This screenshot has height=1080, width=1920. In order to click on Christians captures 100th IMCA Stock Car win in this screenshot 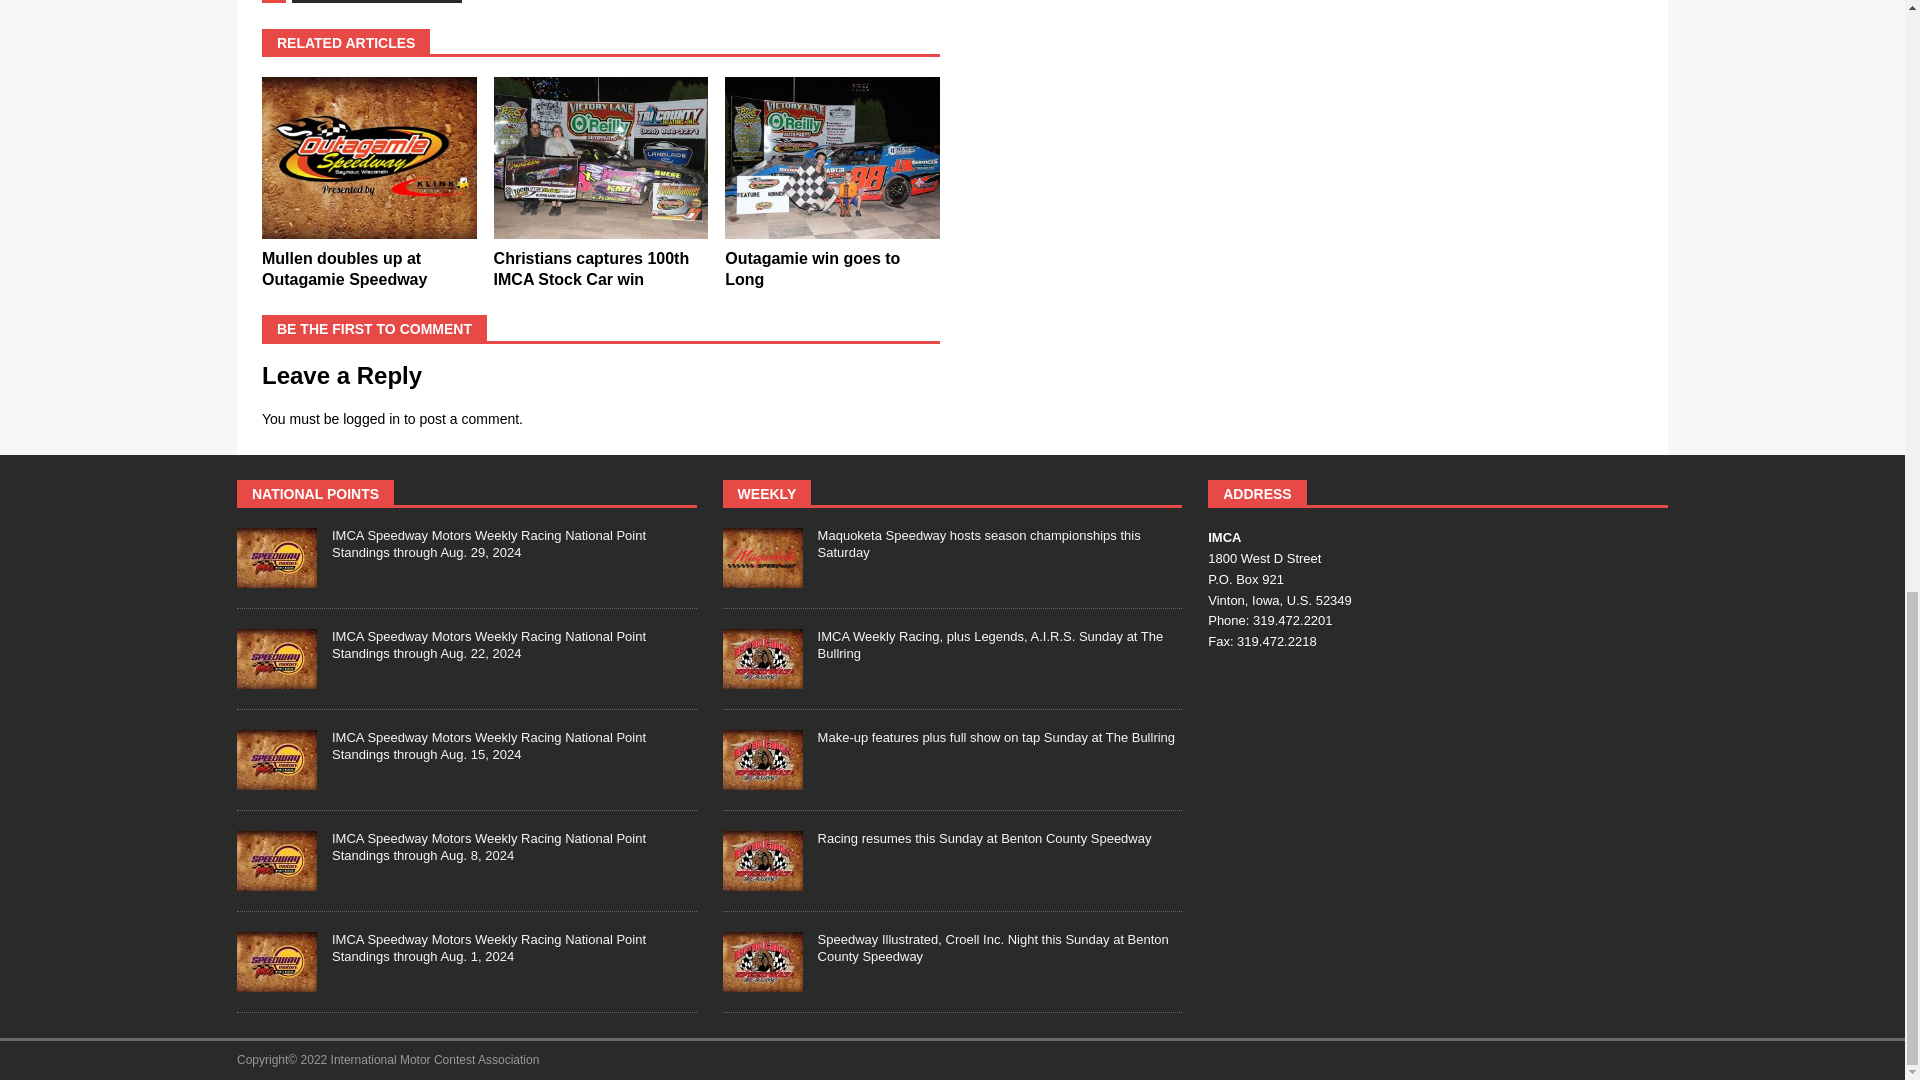, I will do `click(600, 156)`.